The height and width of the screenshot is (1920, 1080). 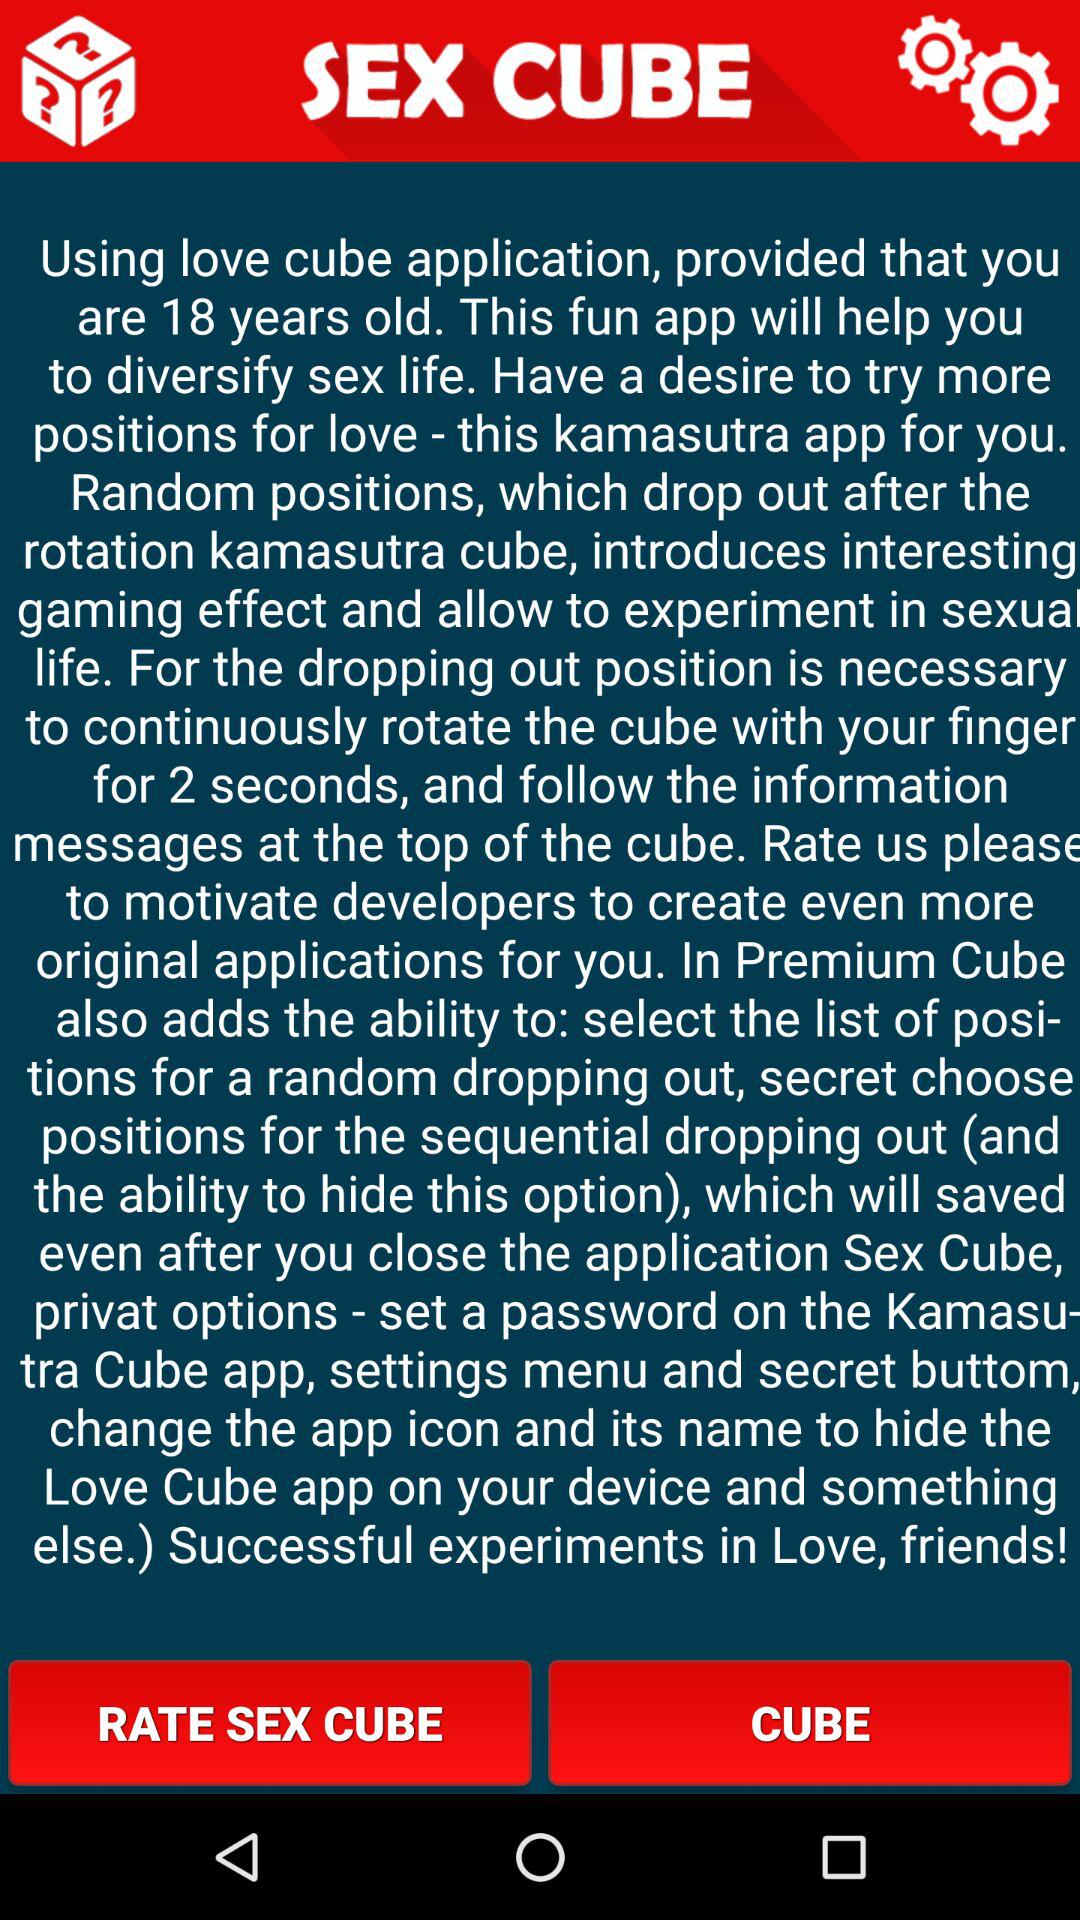 What do you see at coordinates (980, 81) in the screenshot?
I see `settings option` at bounding box center [980, 81].